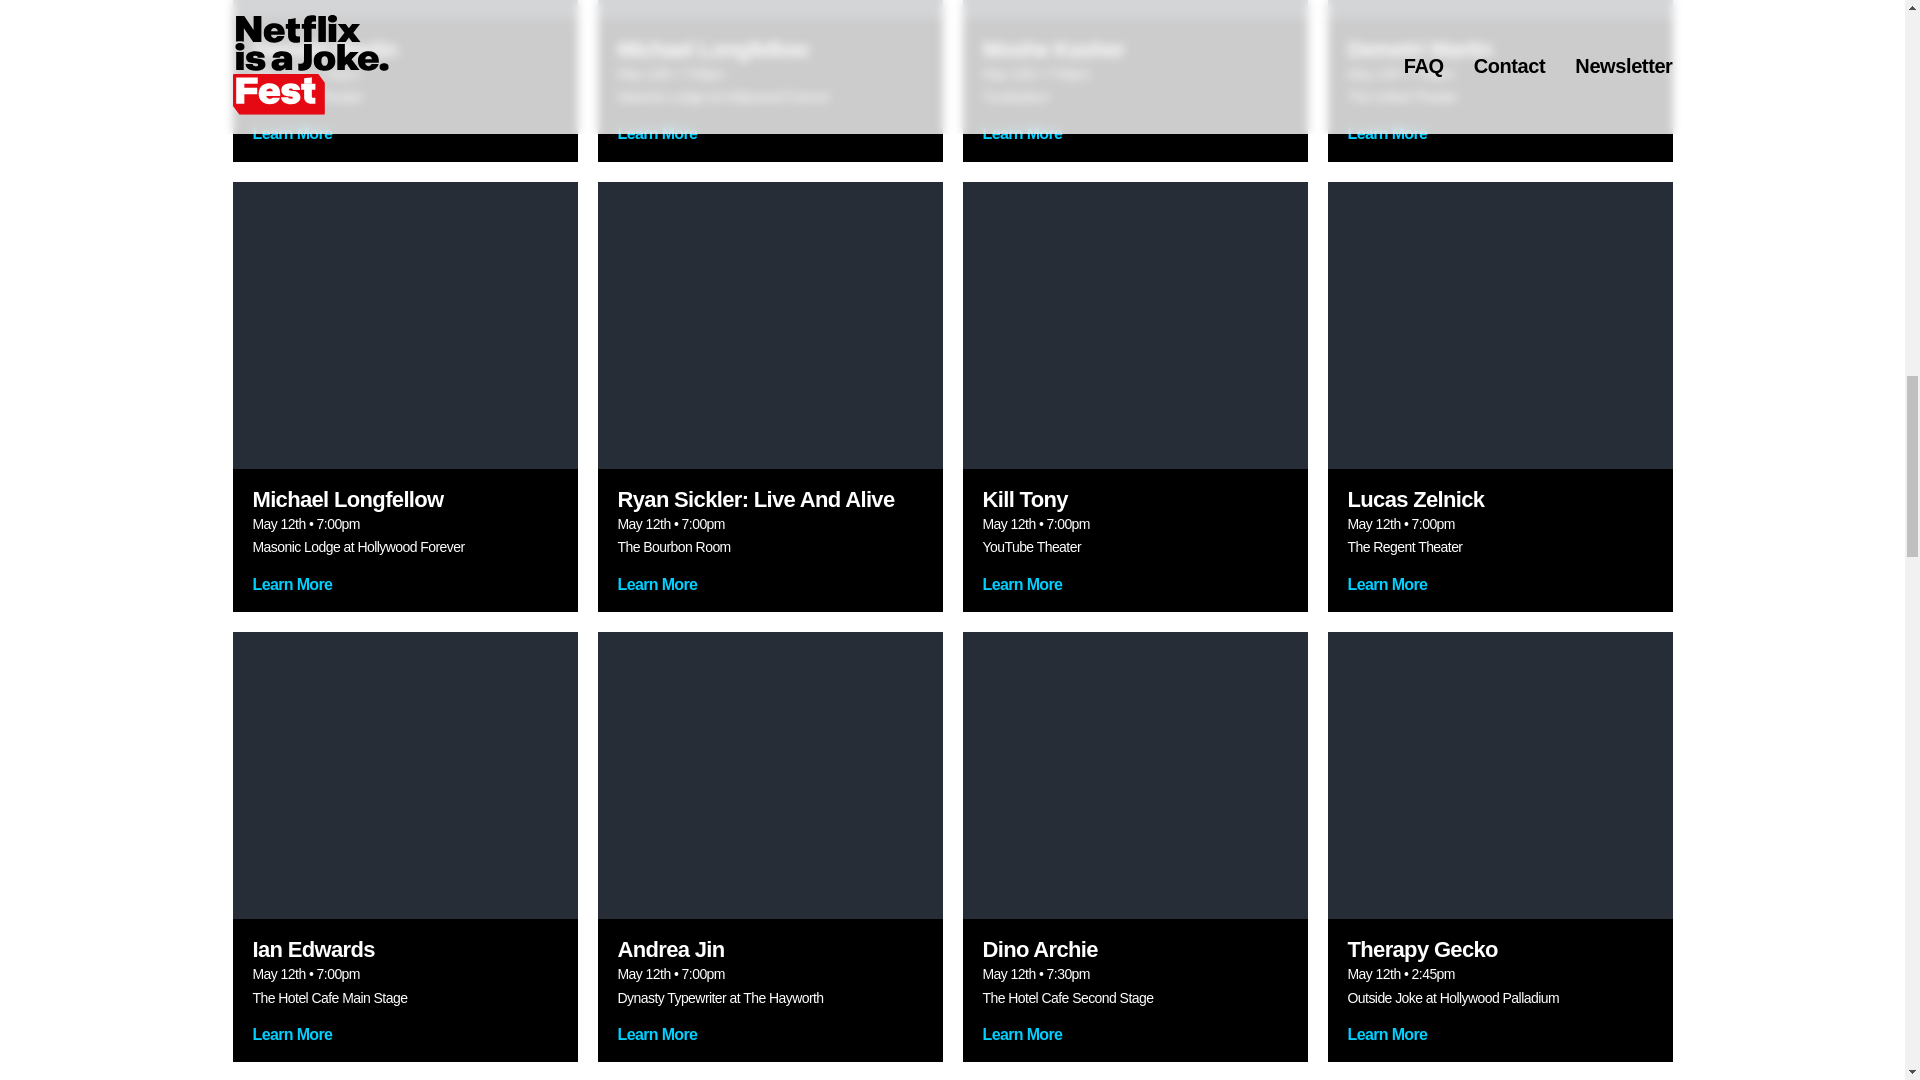  Describe the element at coordinates (770, 594) in the screenshot. I see `Learn More` at that location.